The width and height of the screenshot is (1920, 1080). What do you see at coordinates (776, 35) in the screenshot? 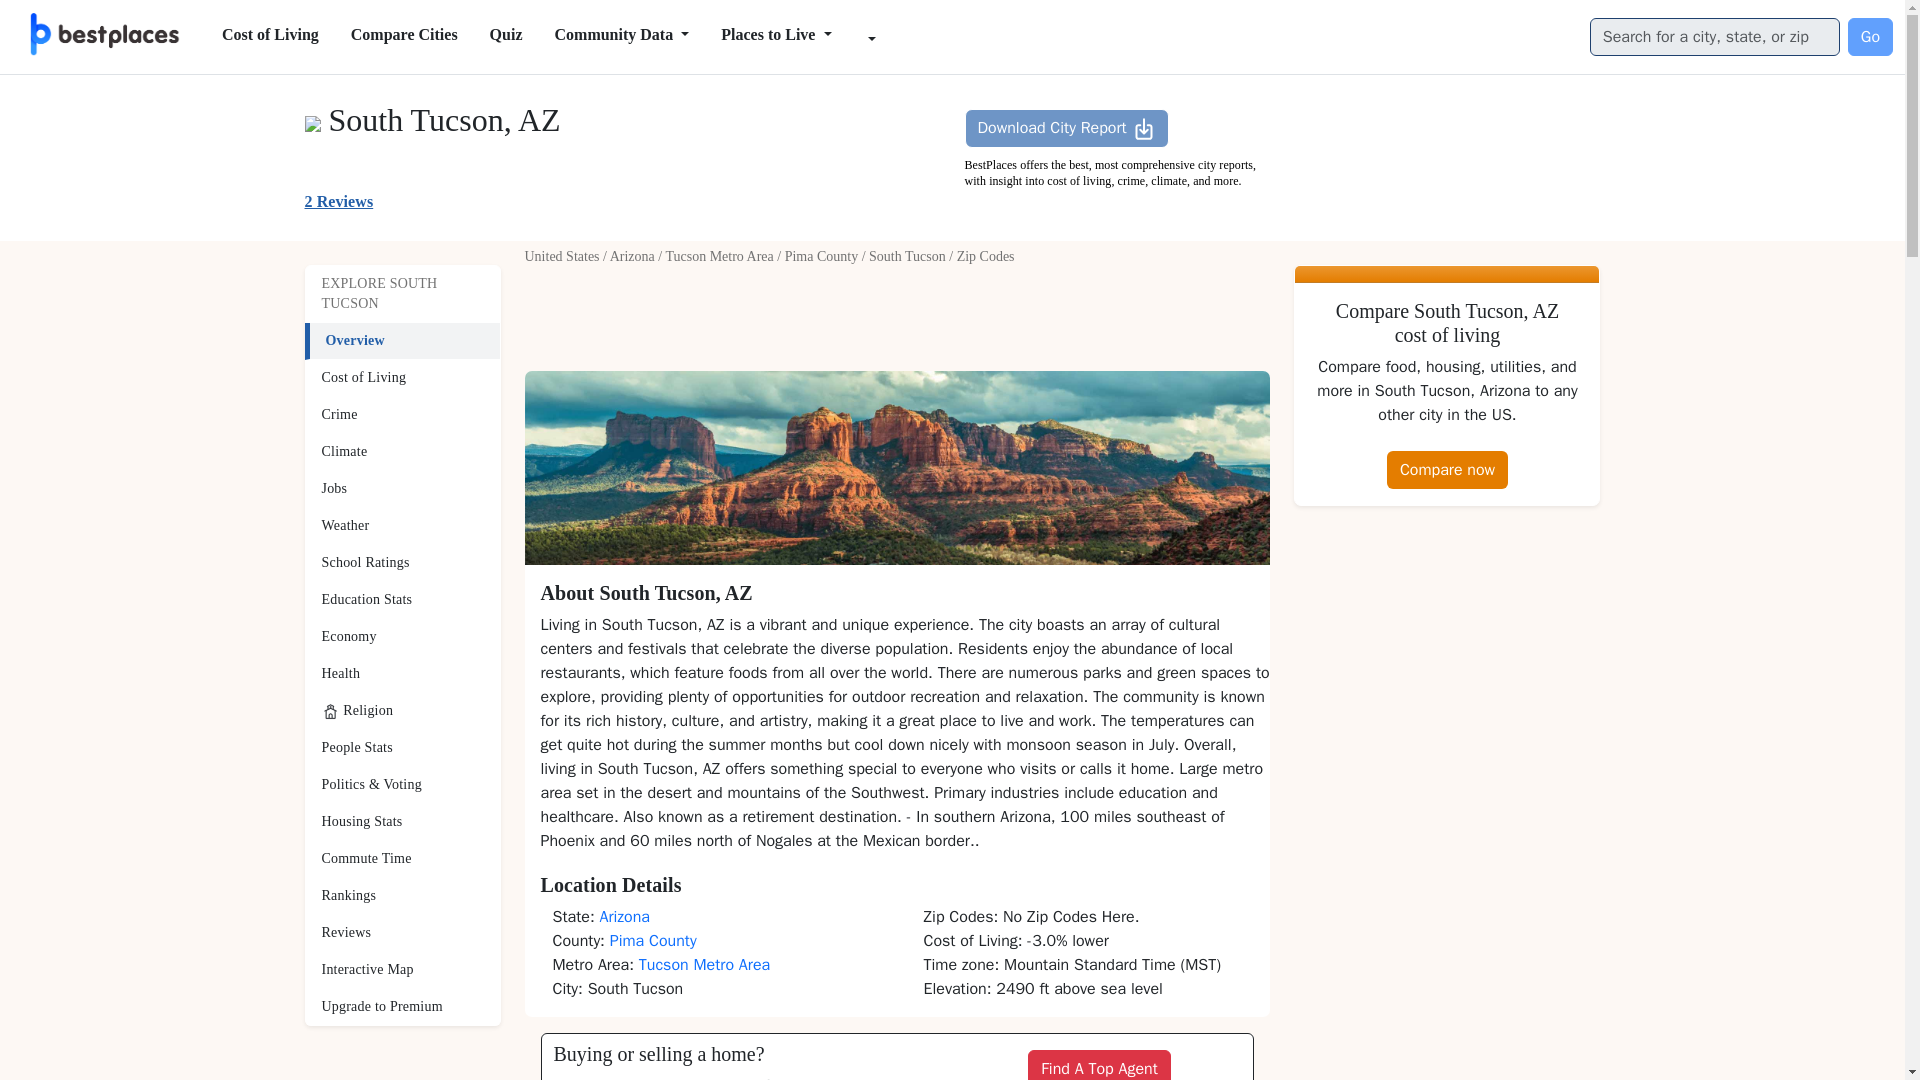
I see `Places to Live` at bounding box center [776, 35].